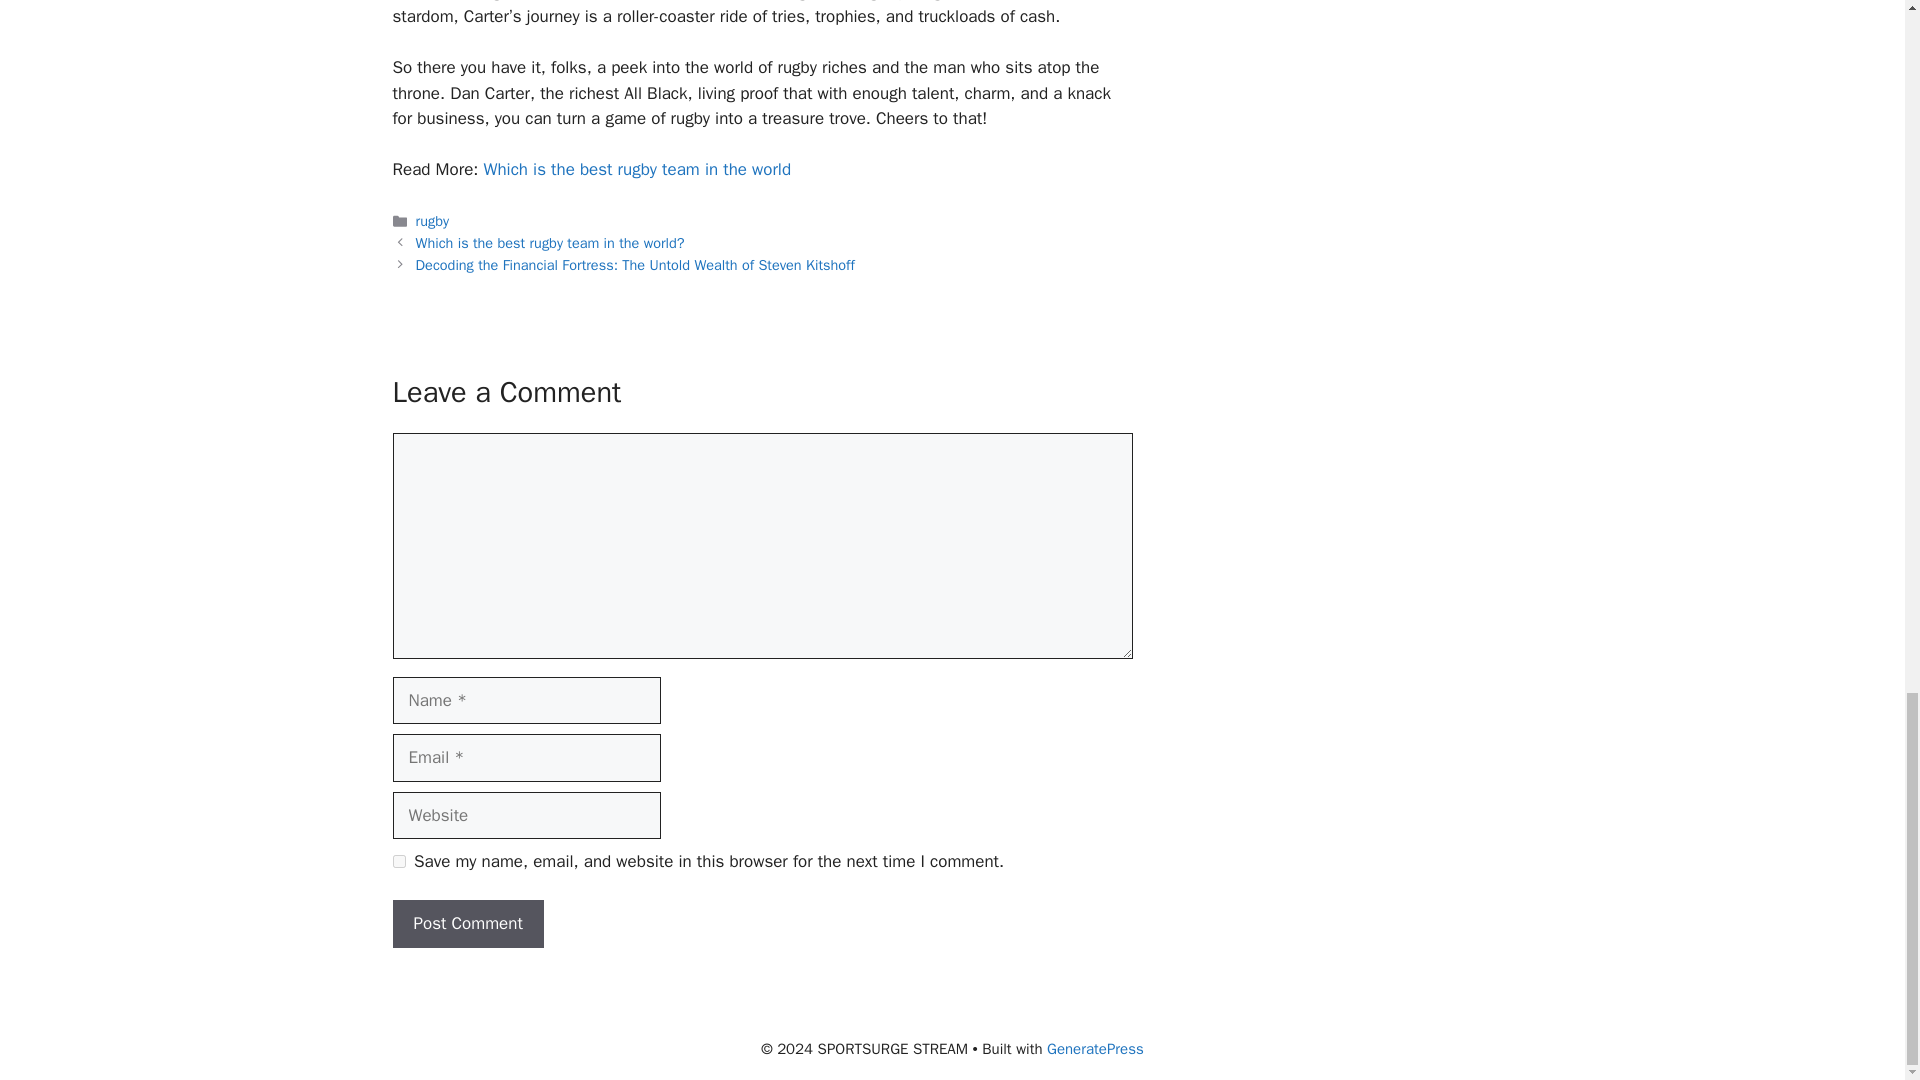 The image size is (1920, 1080). I want to click on Which is the best rugby team in the world, so click(637, 169).